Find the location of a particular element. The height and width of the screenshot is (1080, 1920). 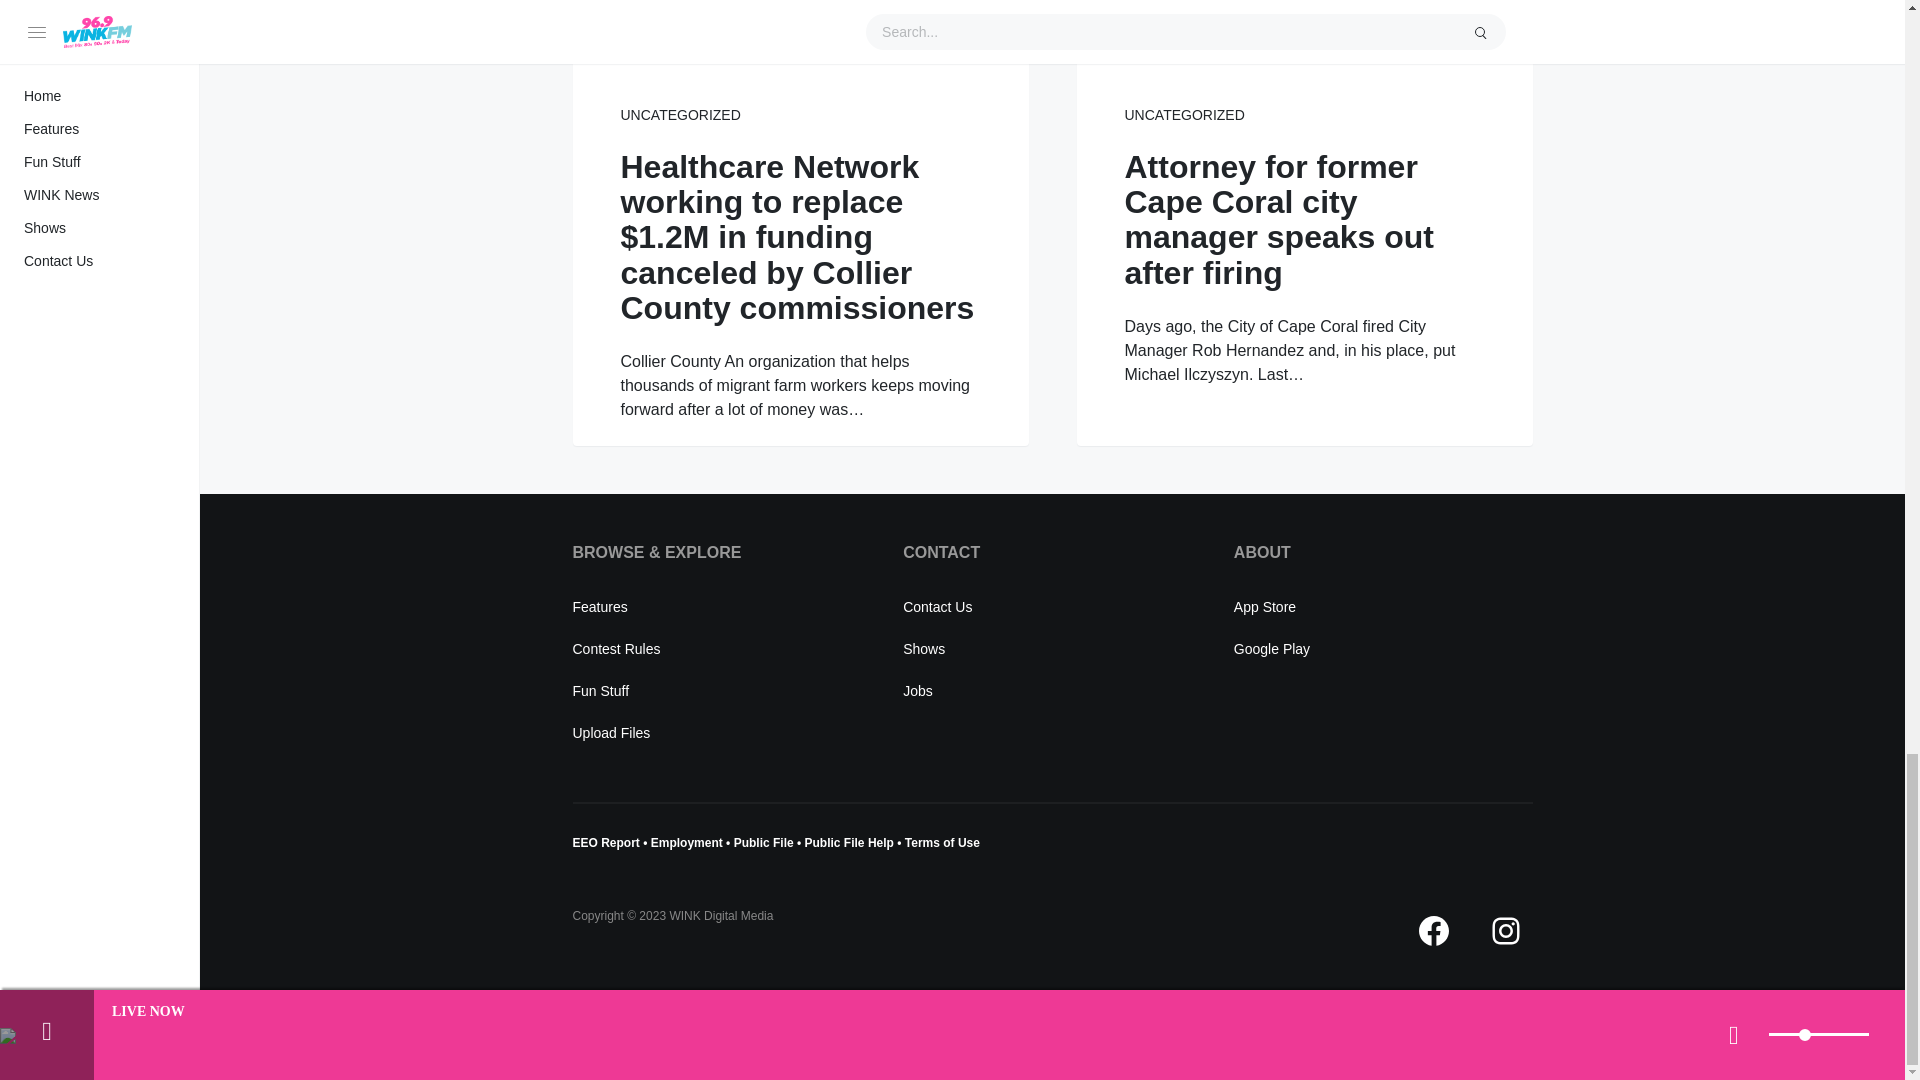

Jobs is located at coordinates (918, 690).